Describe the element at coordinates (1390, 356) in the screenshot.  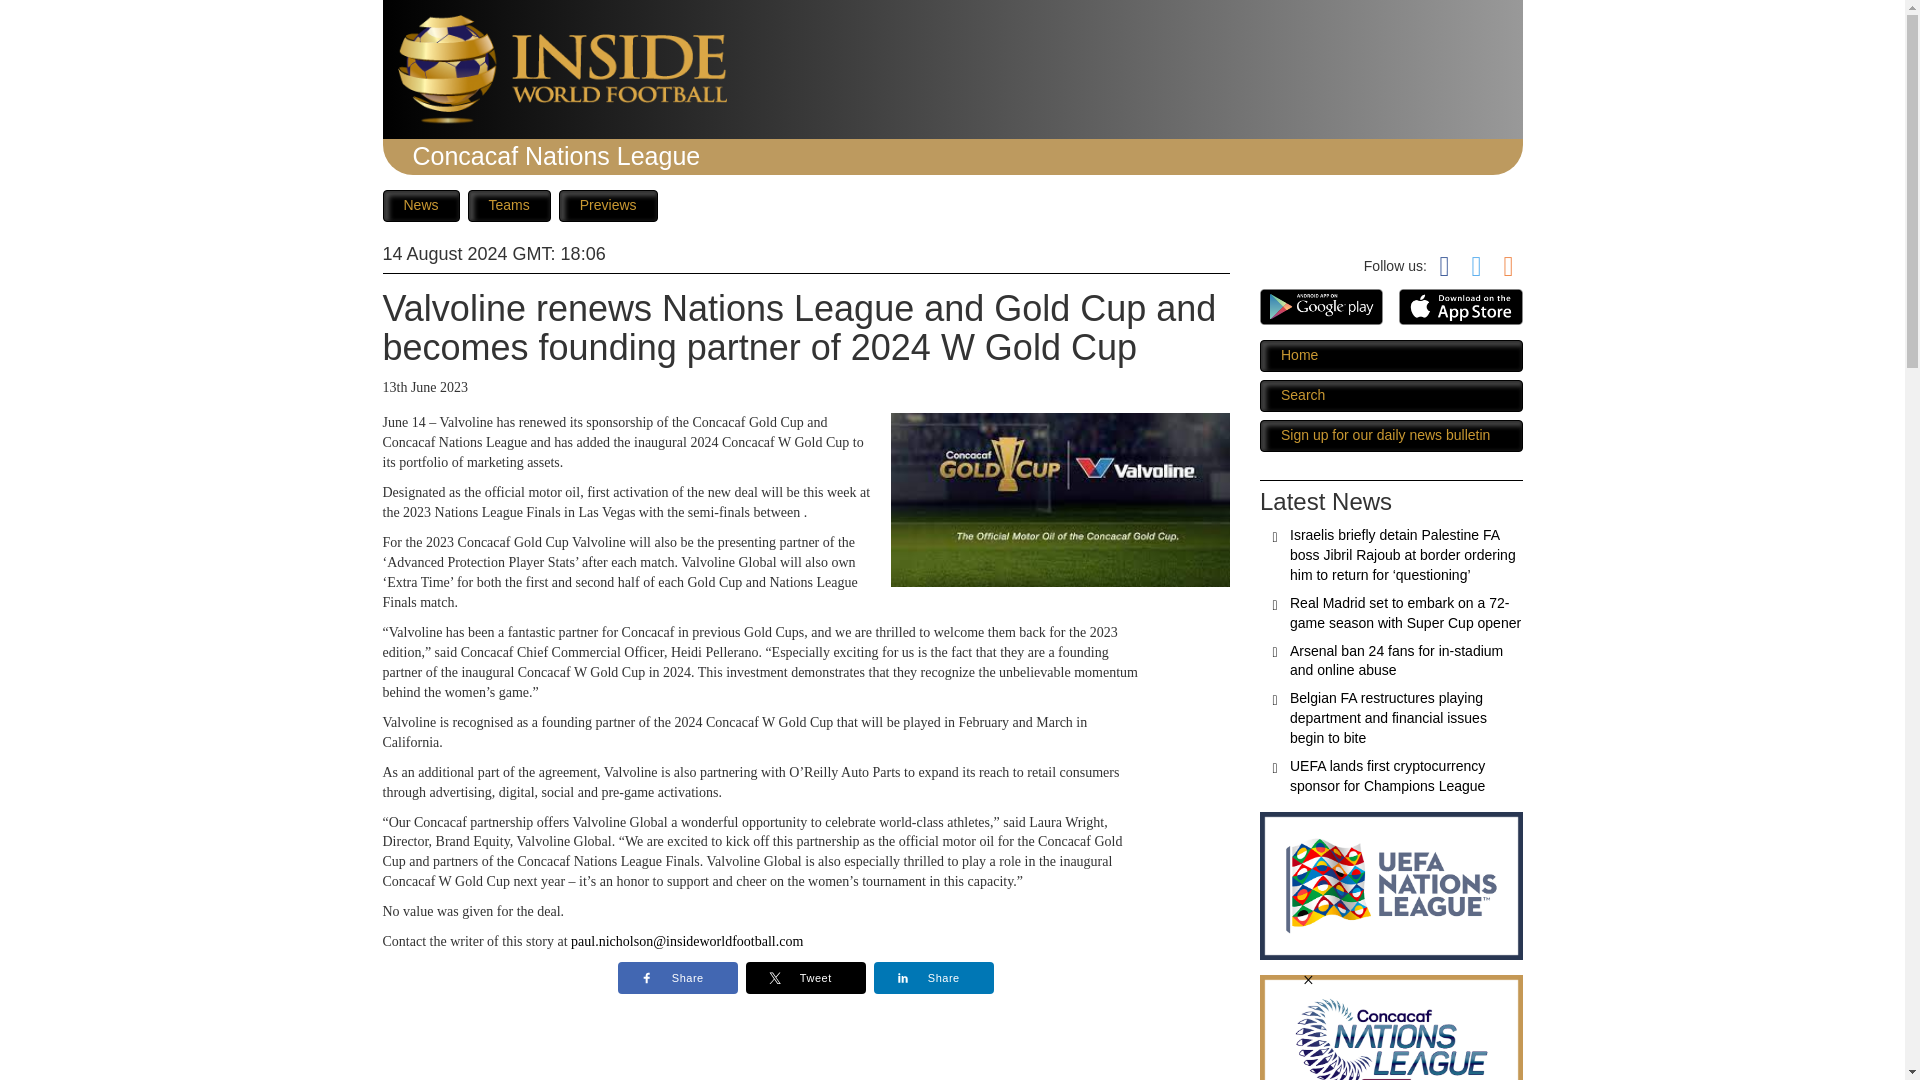
I see `Home` at that location.